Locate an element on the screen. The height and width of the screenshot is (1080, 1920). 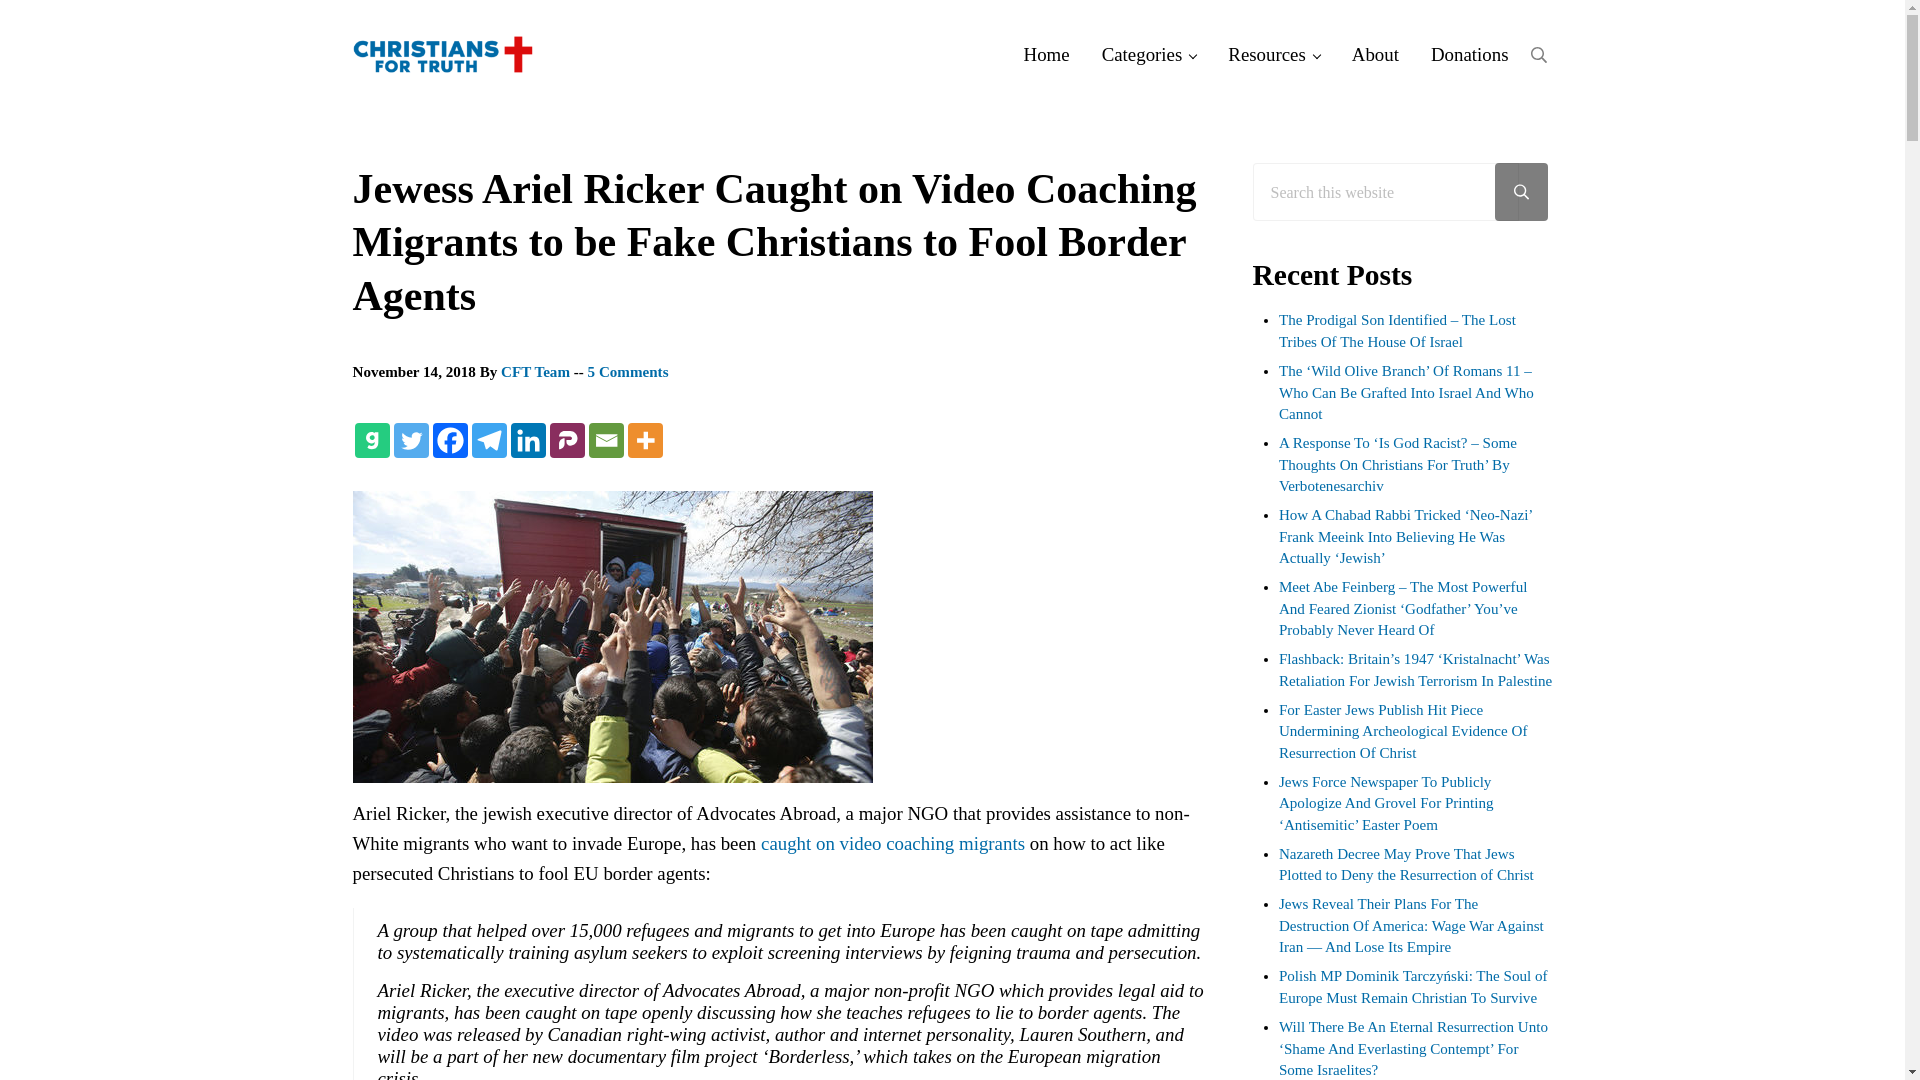
Categories is located at coordinates (1150, 54).